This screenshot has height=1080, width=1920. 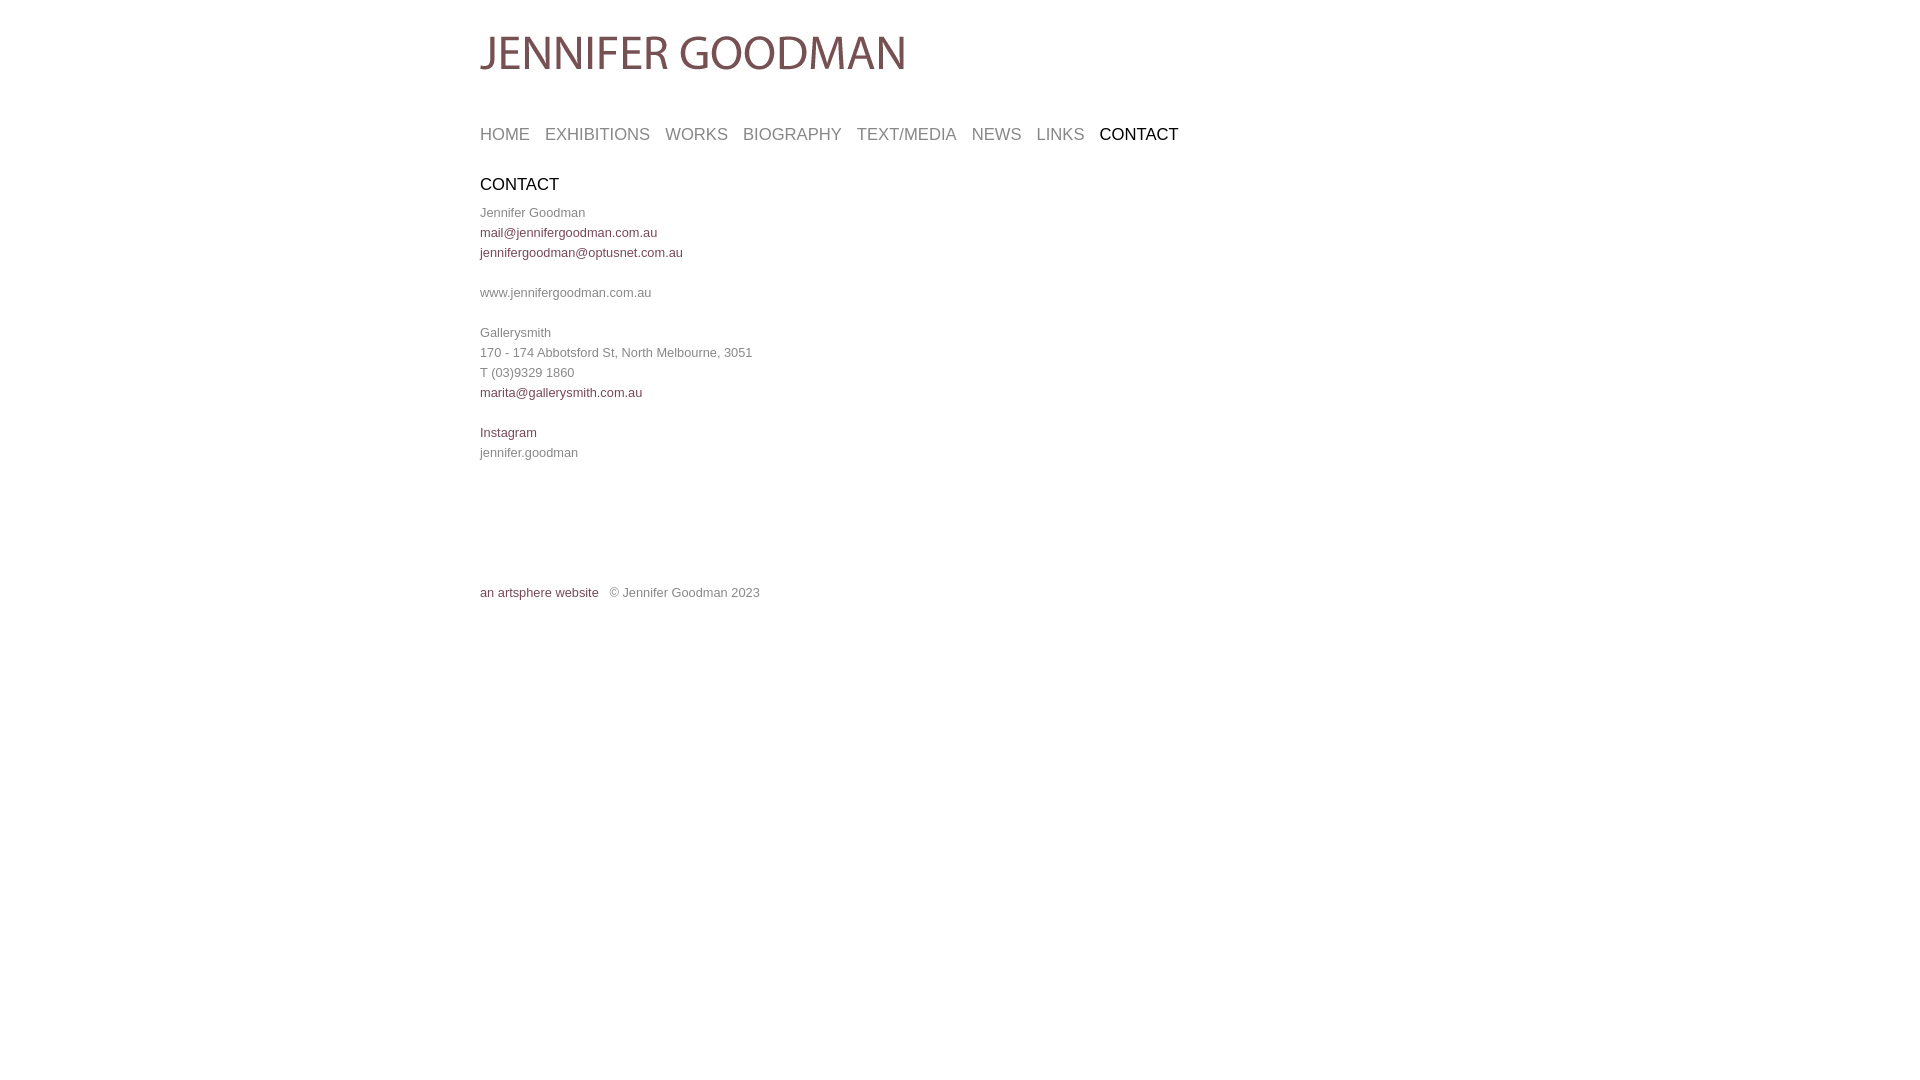 What do you see at coordinates (508, 432) in the screenshot?
I see `Instagram` at bounding box center [508, 432].